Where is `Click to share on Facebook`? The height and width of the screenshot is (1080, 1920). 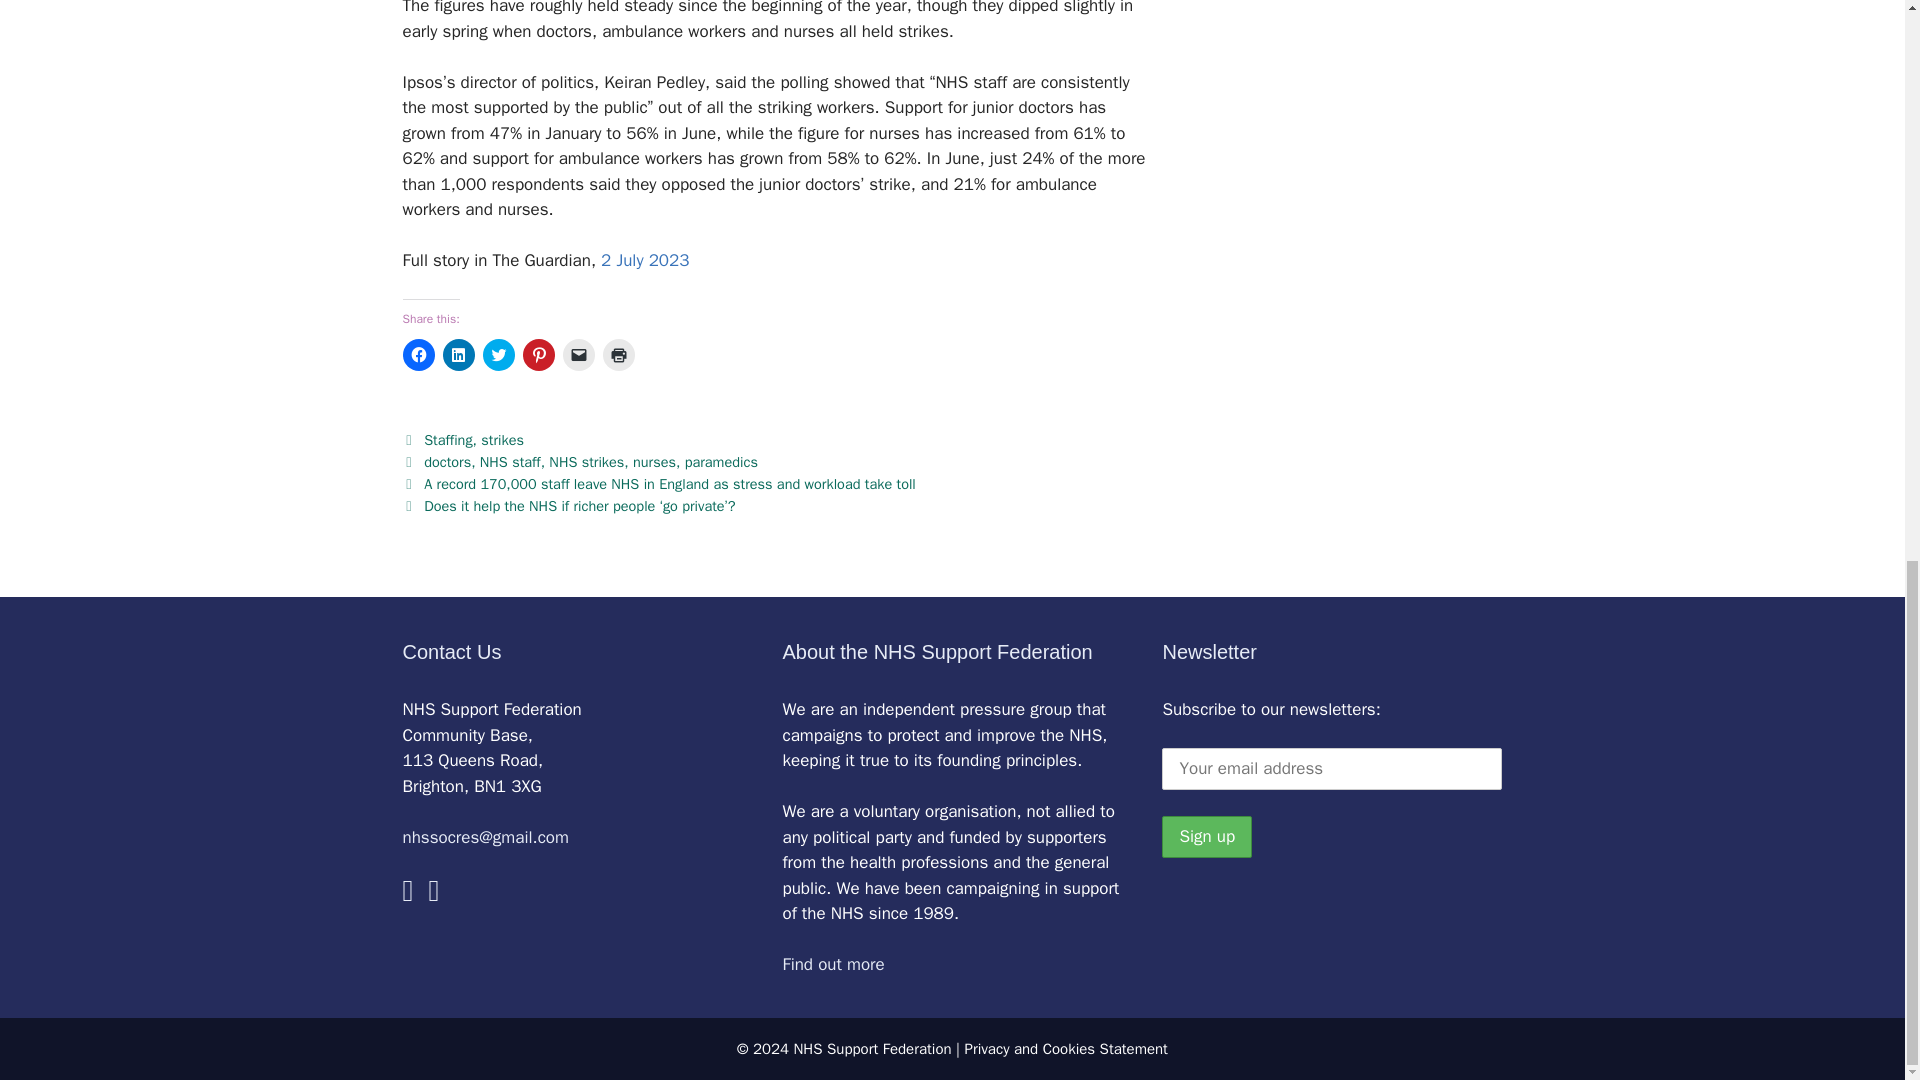
Click to share on Facebook is located at coordinates (417, 355).